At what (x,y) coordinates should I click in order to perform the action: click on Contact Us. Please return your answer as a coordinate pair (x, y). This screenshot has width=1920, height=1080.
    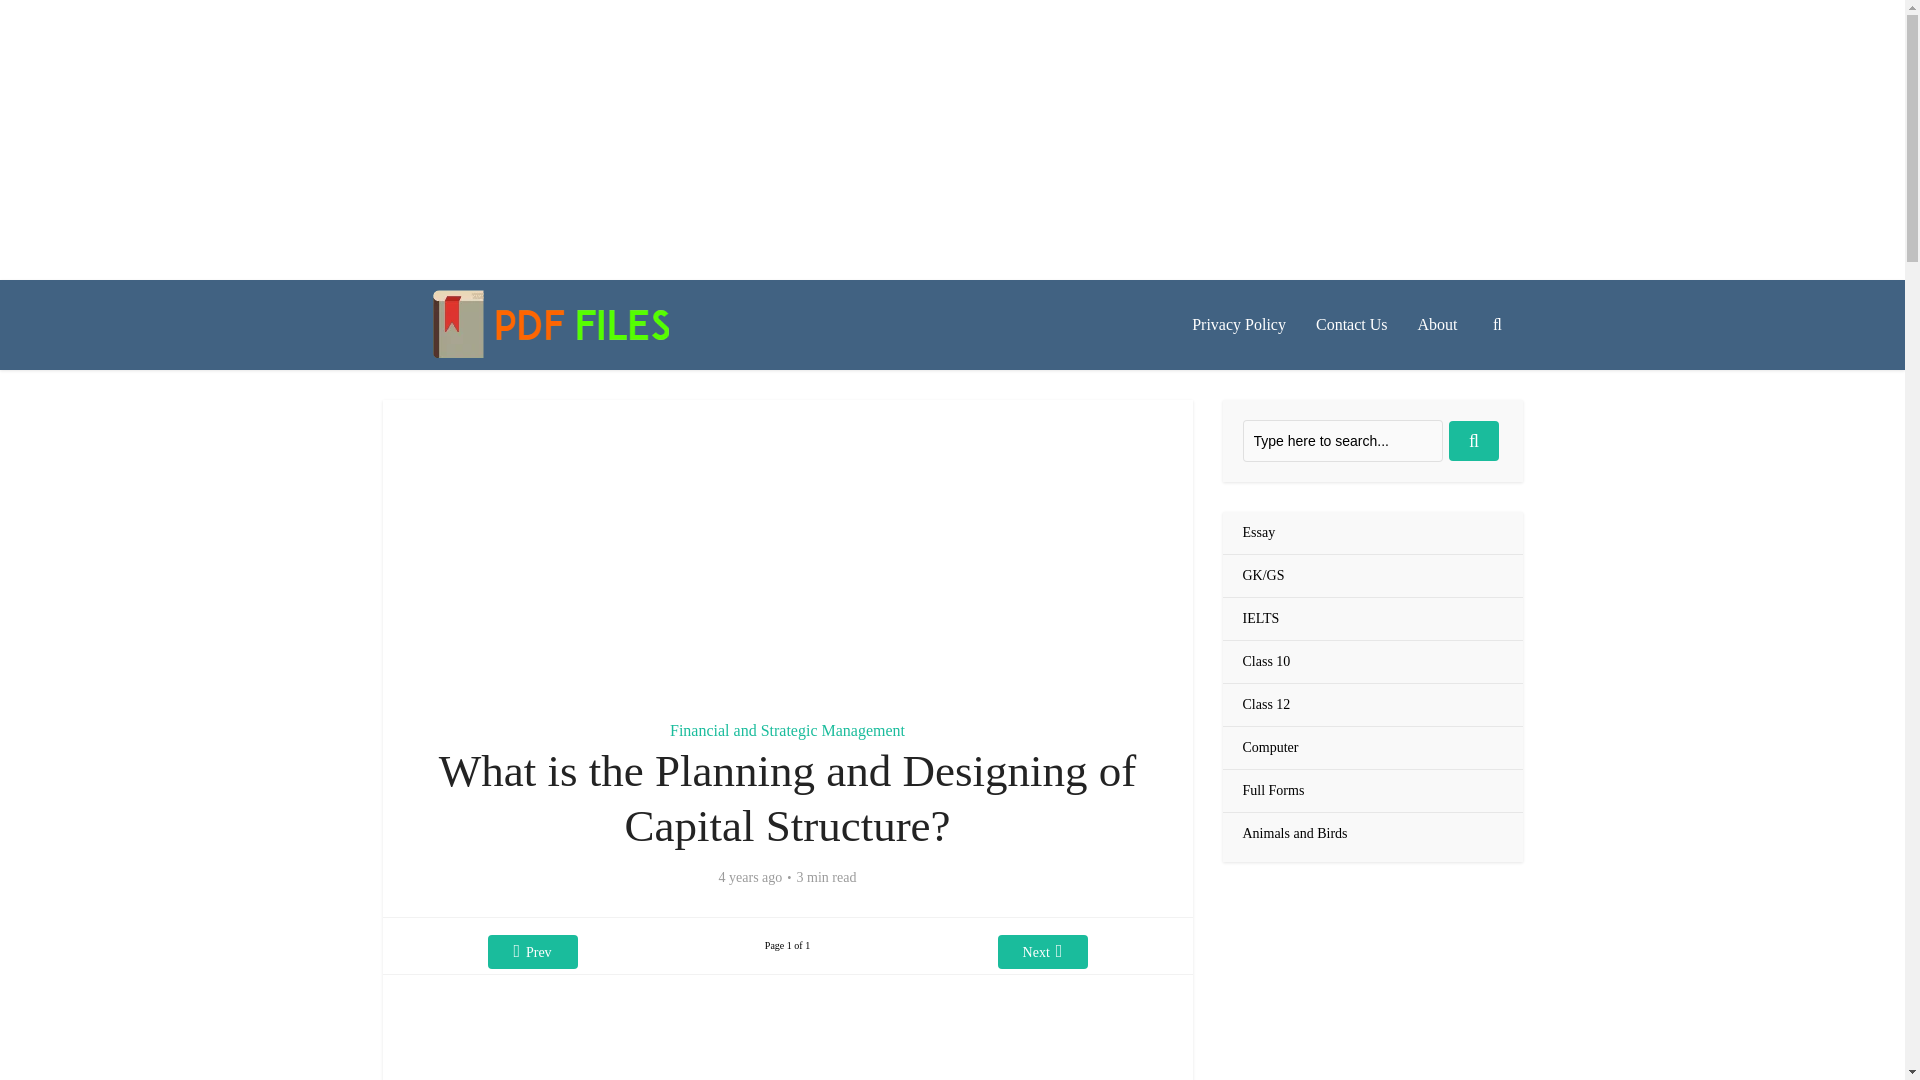
    Looking at the image, I should click on (1352, 324).